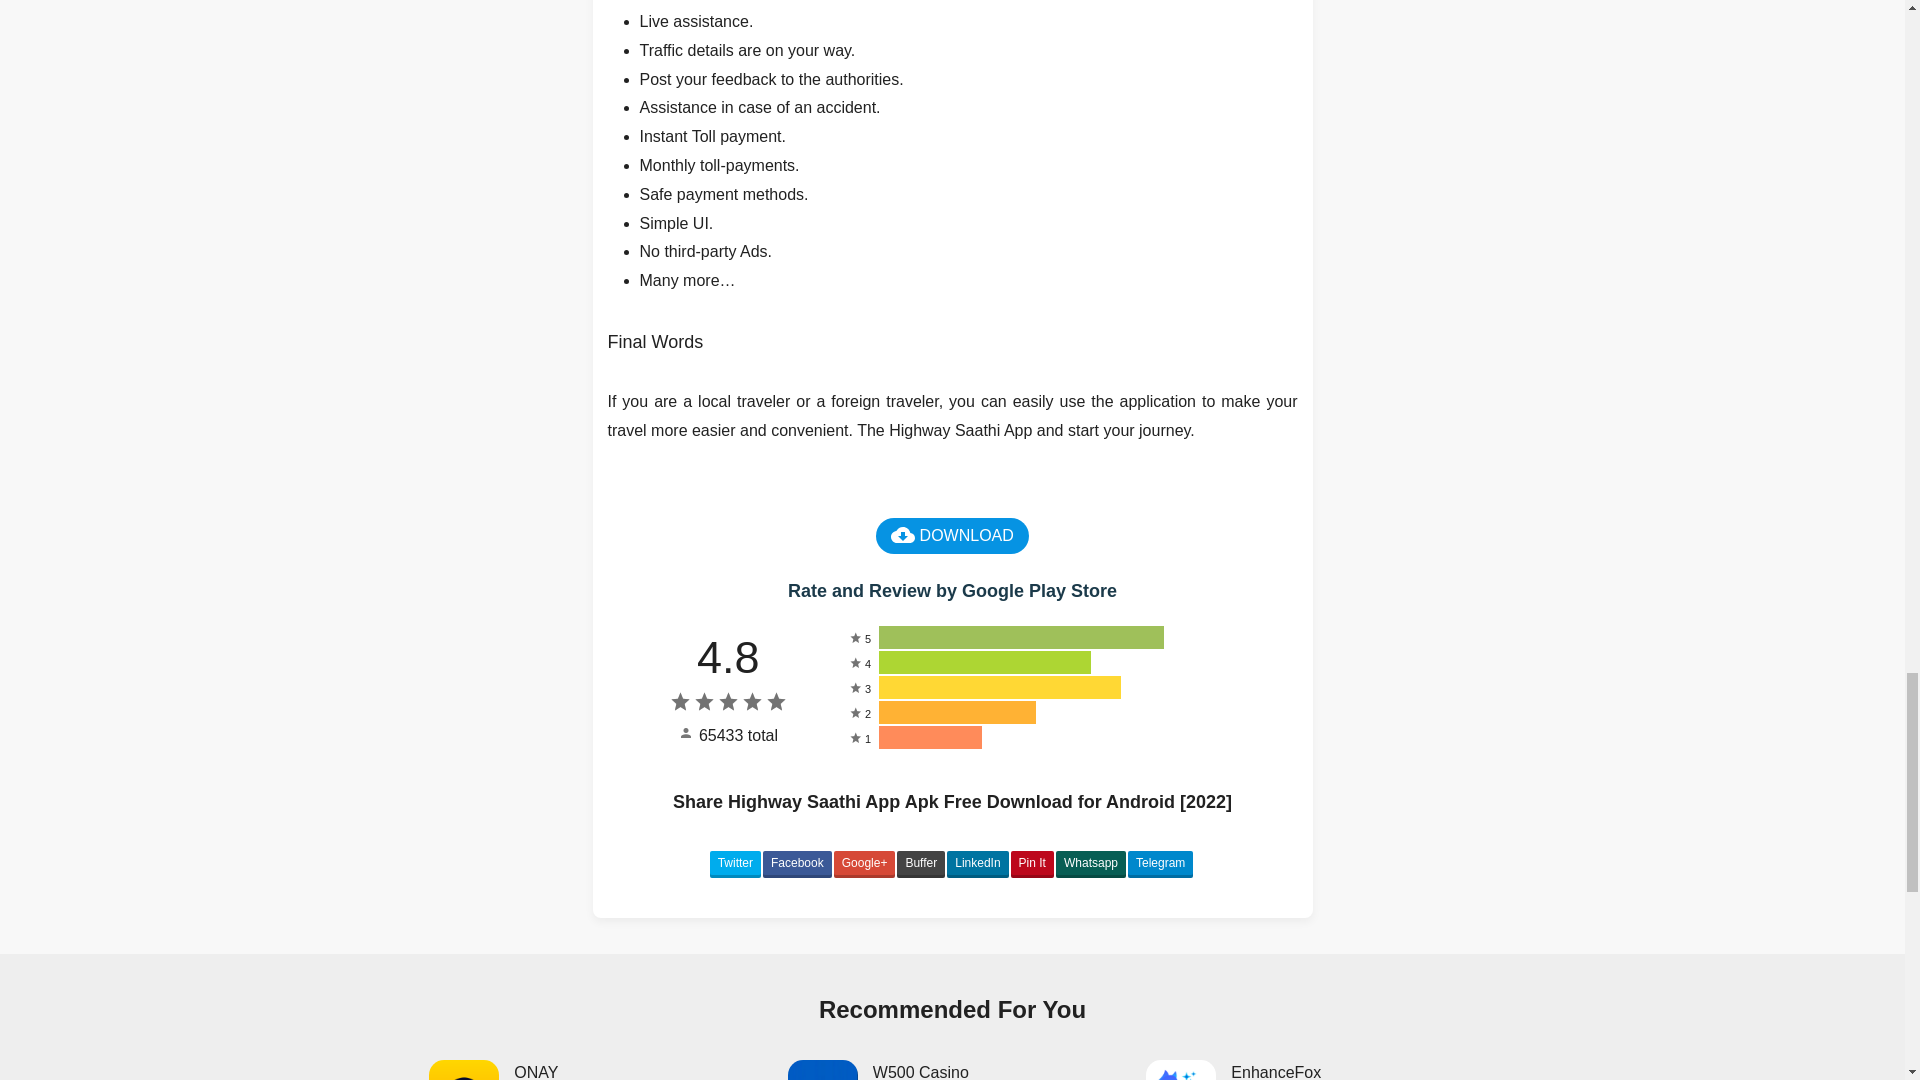 The width and height of the screenshot is (1920, 1080). What do you see at coordinates (952, 1070) in the screenshot?
I see `DOWNLOAD` at bounding box center [952, 1070].